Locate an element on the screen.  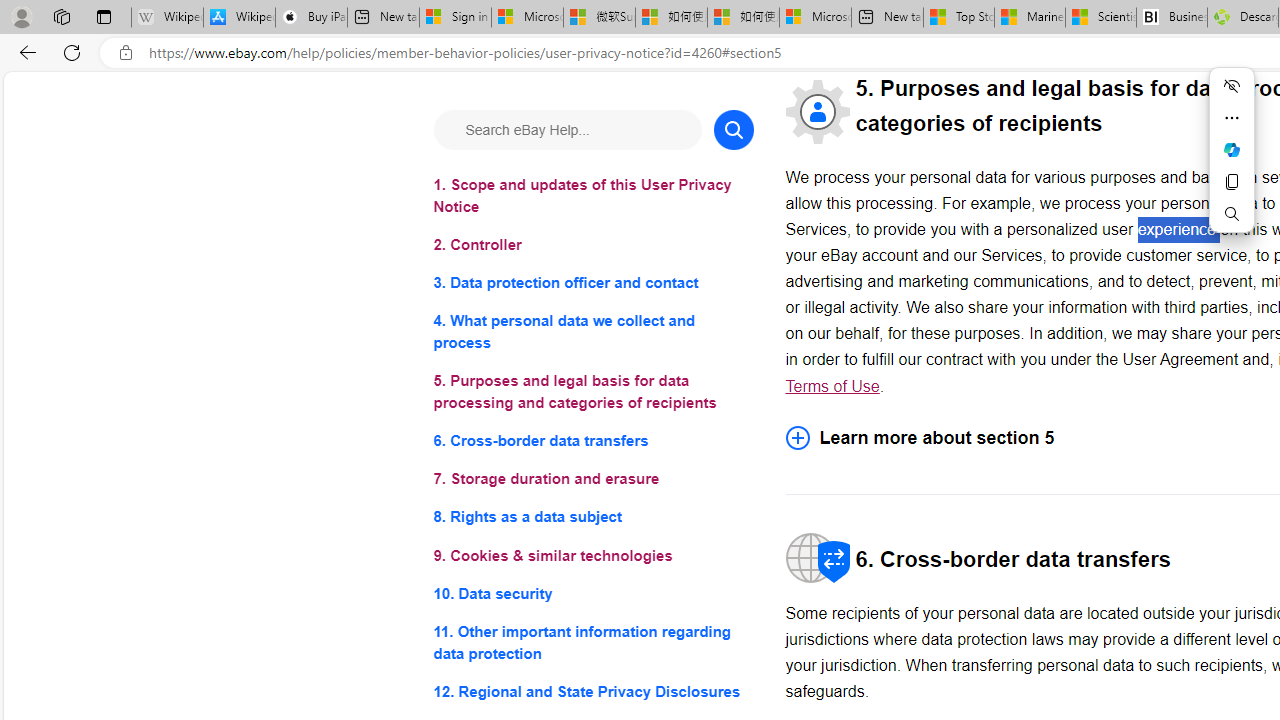
Copy is located at coordinates (1232, 182).